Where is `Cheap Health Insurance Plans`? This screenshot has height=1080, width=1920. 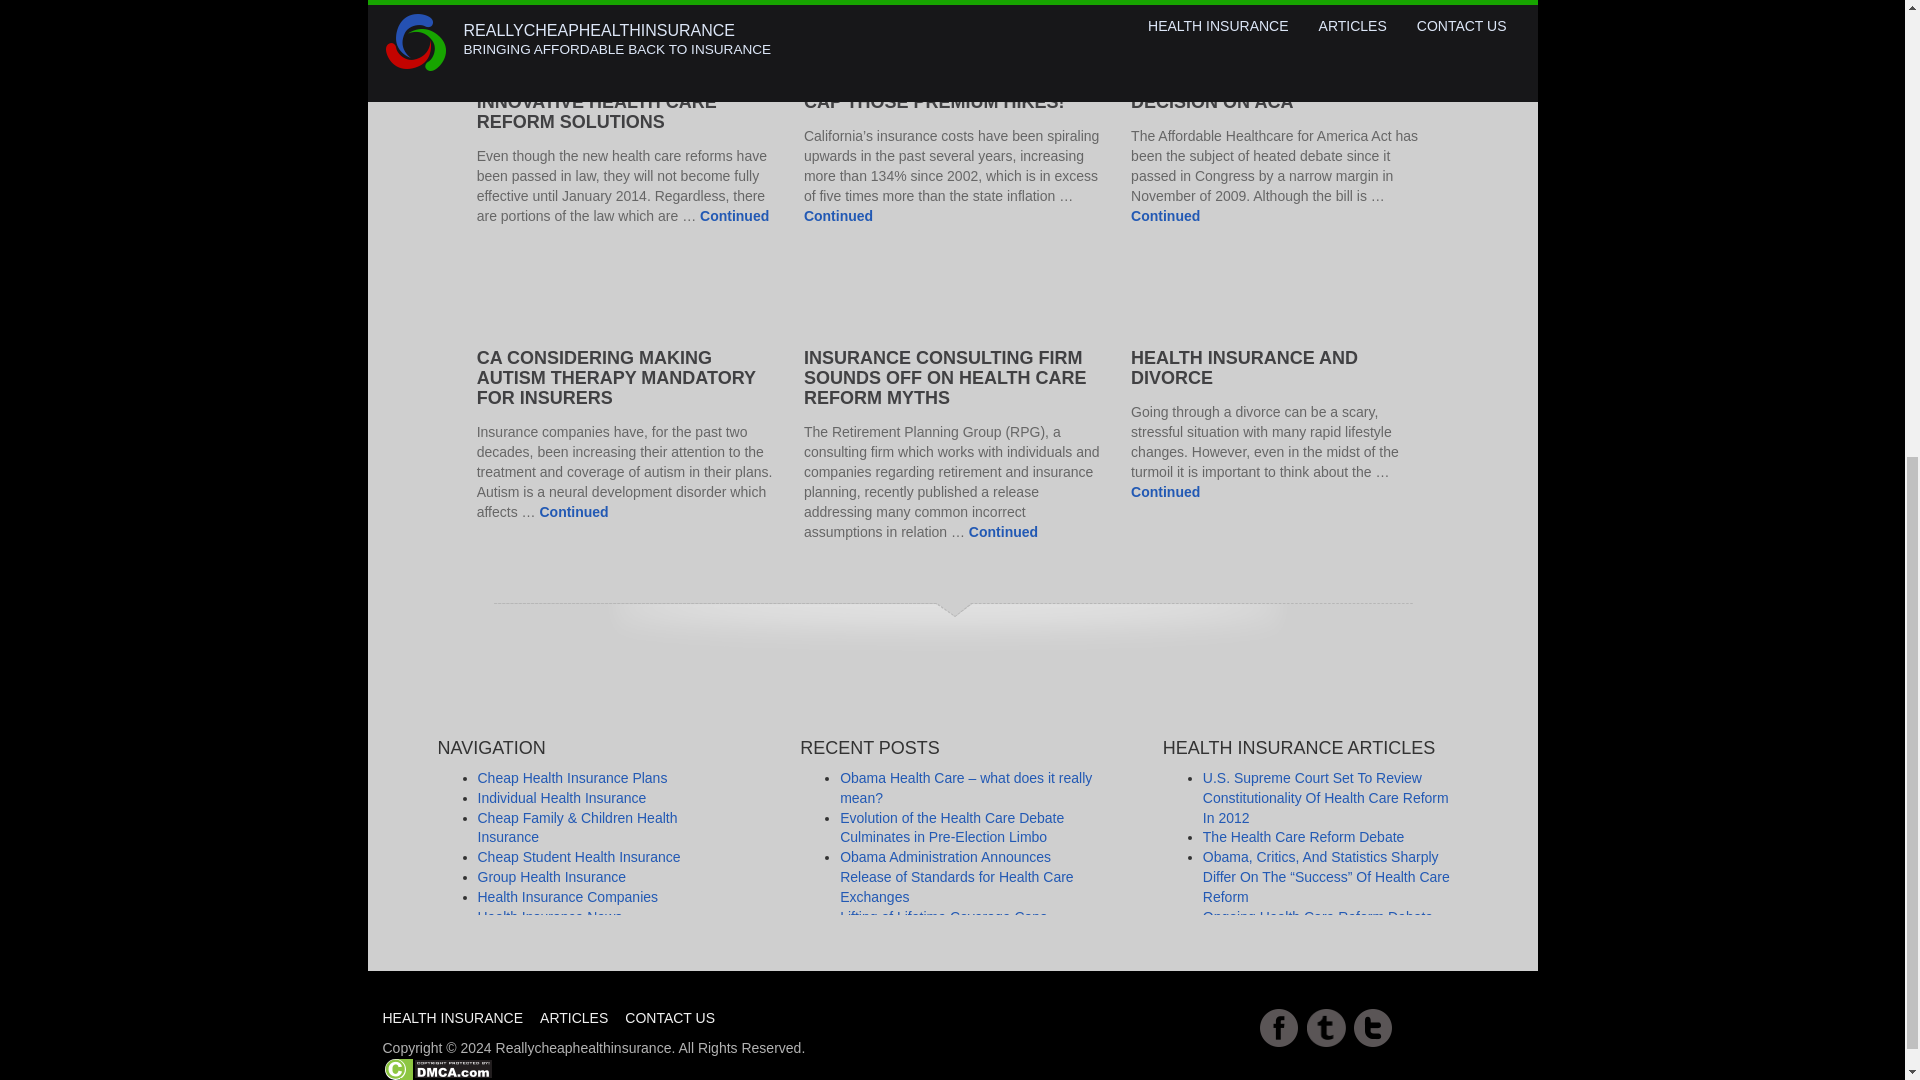 Cheap Health Insurance Plans is located at coordinates (573, 778).